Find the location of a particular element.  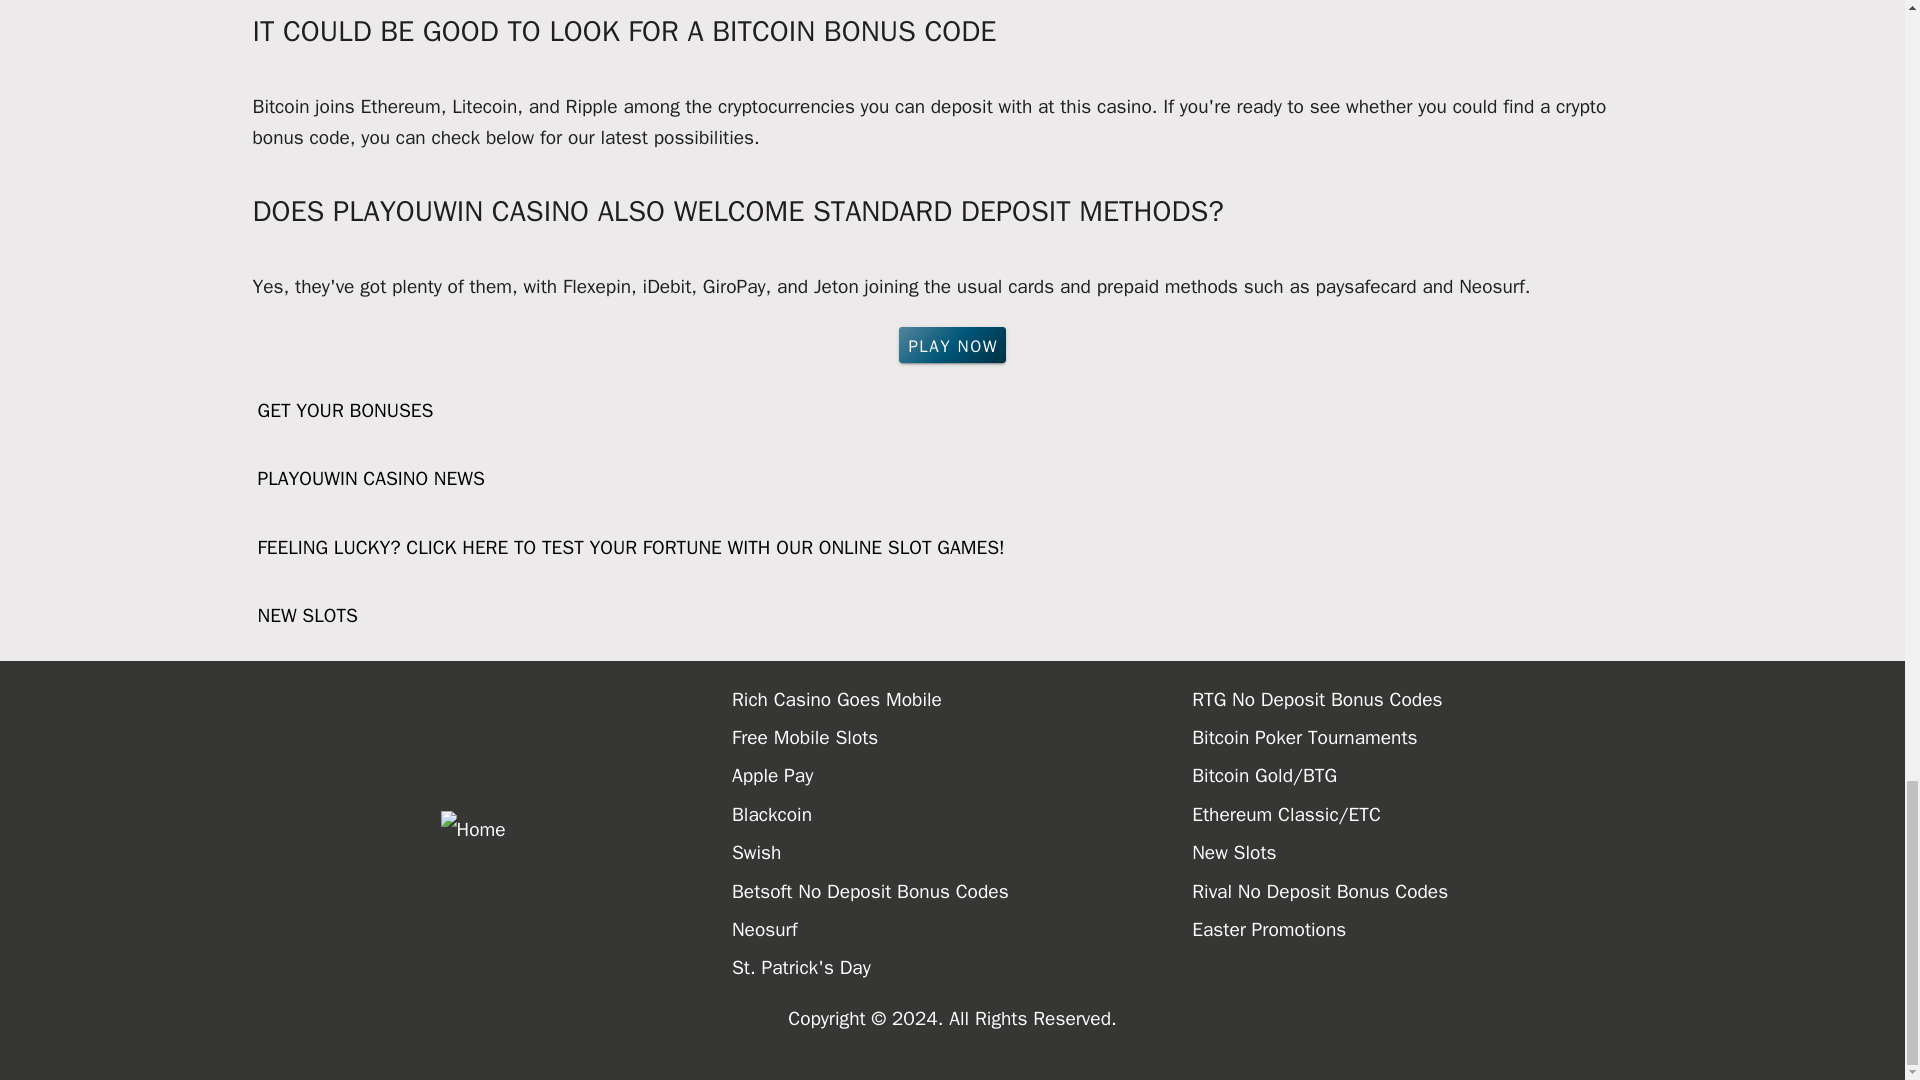

RTG No Deposit Bonus Codes is located at coordinates (1422, 700).